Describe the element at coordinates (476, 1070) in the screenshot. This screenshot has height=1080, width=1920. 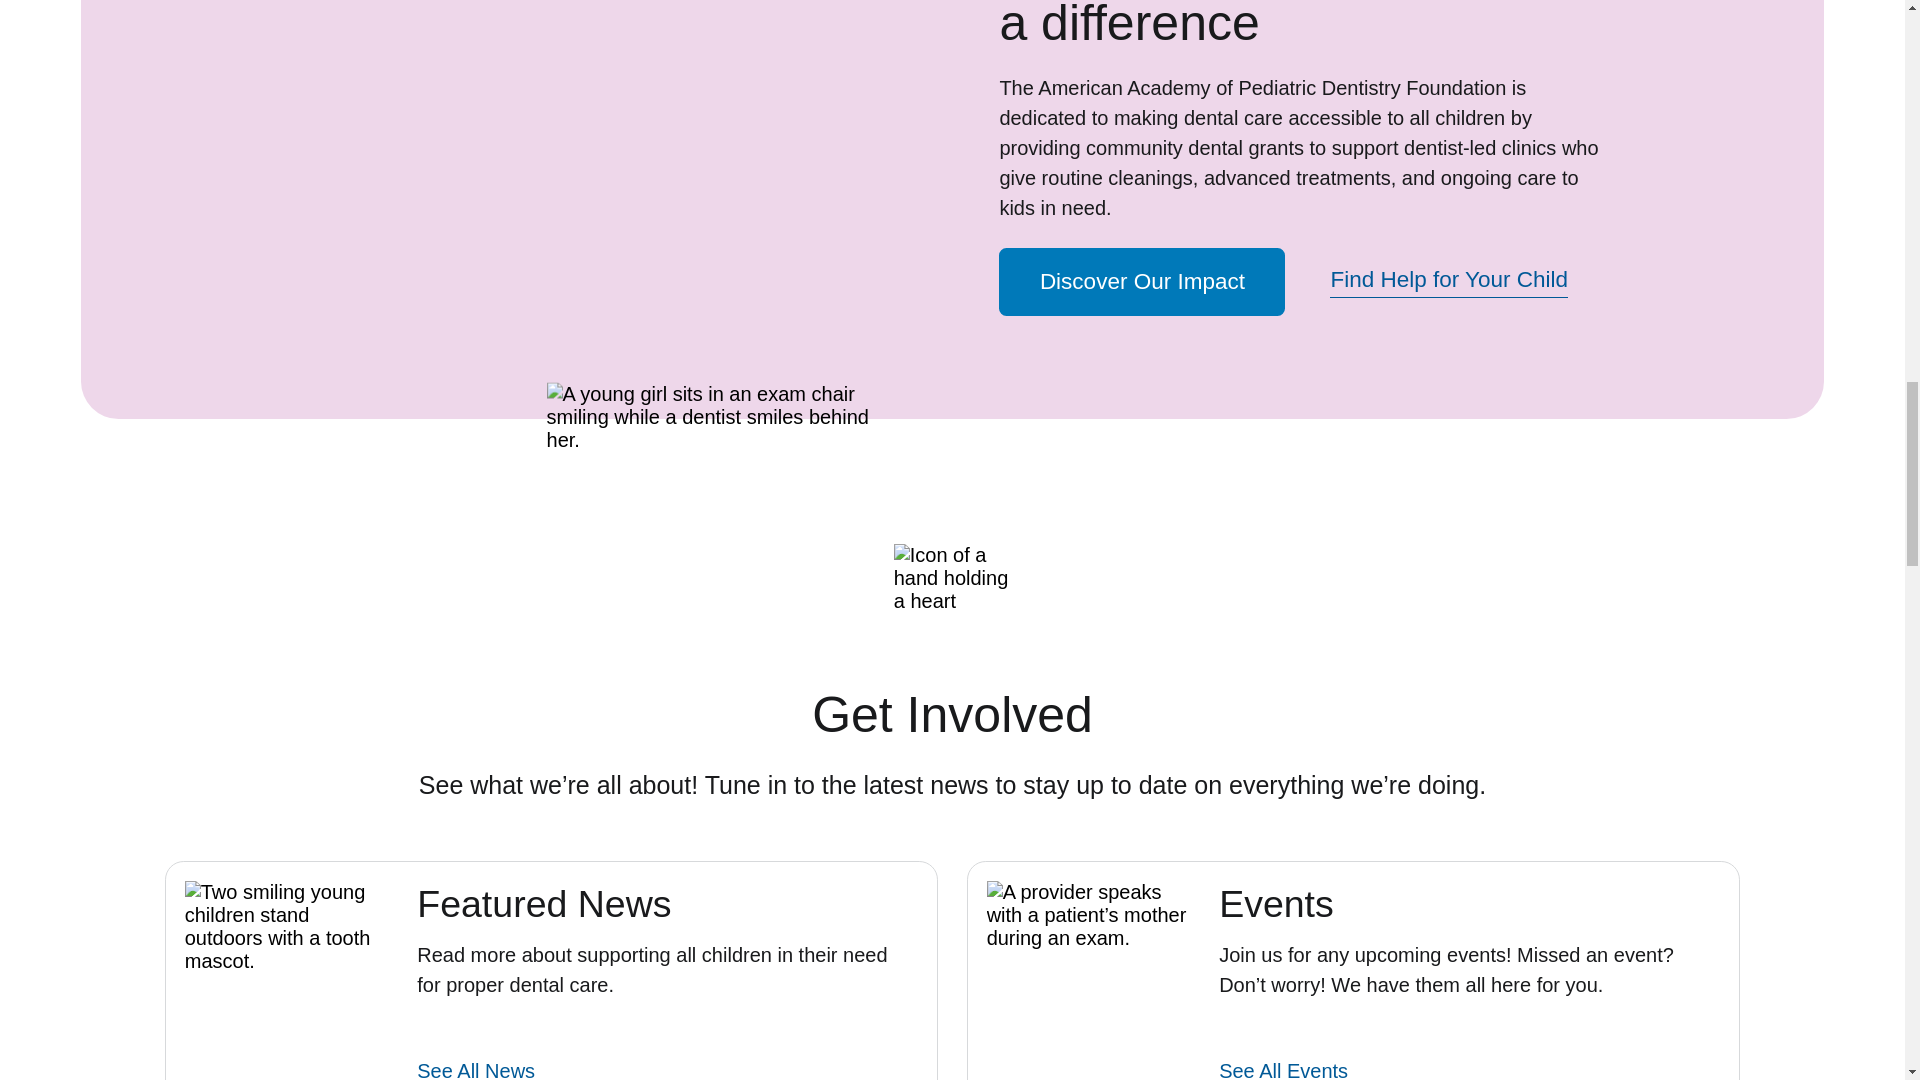
I see `See All News` at that location.